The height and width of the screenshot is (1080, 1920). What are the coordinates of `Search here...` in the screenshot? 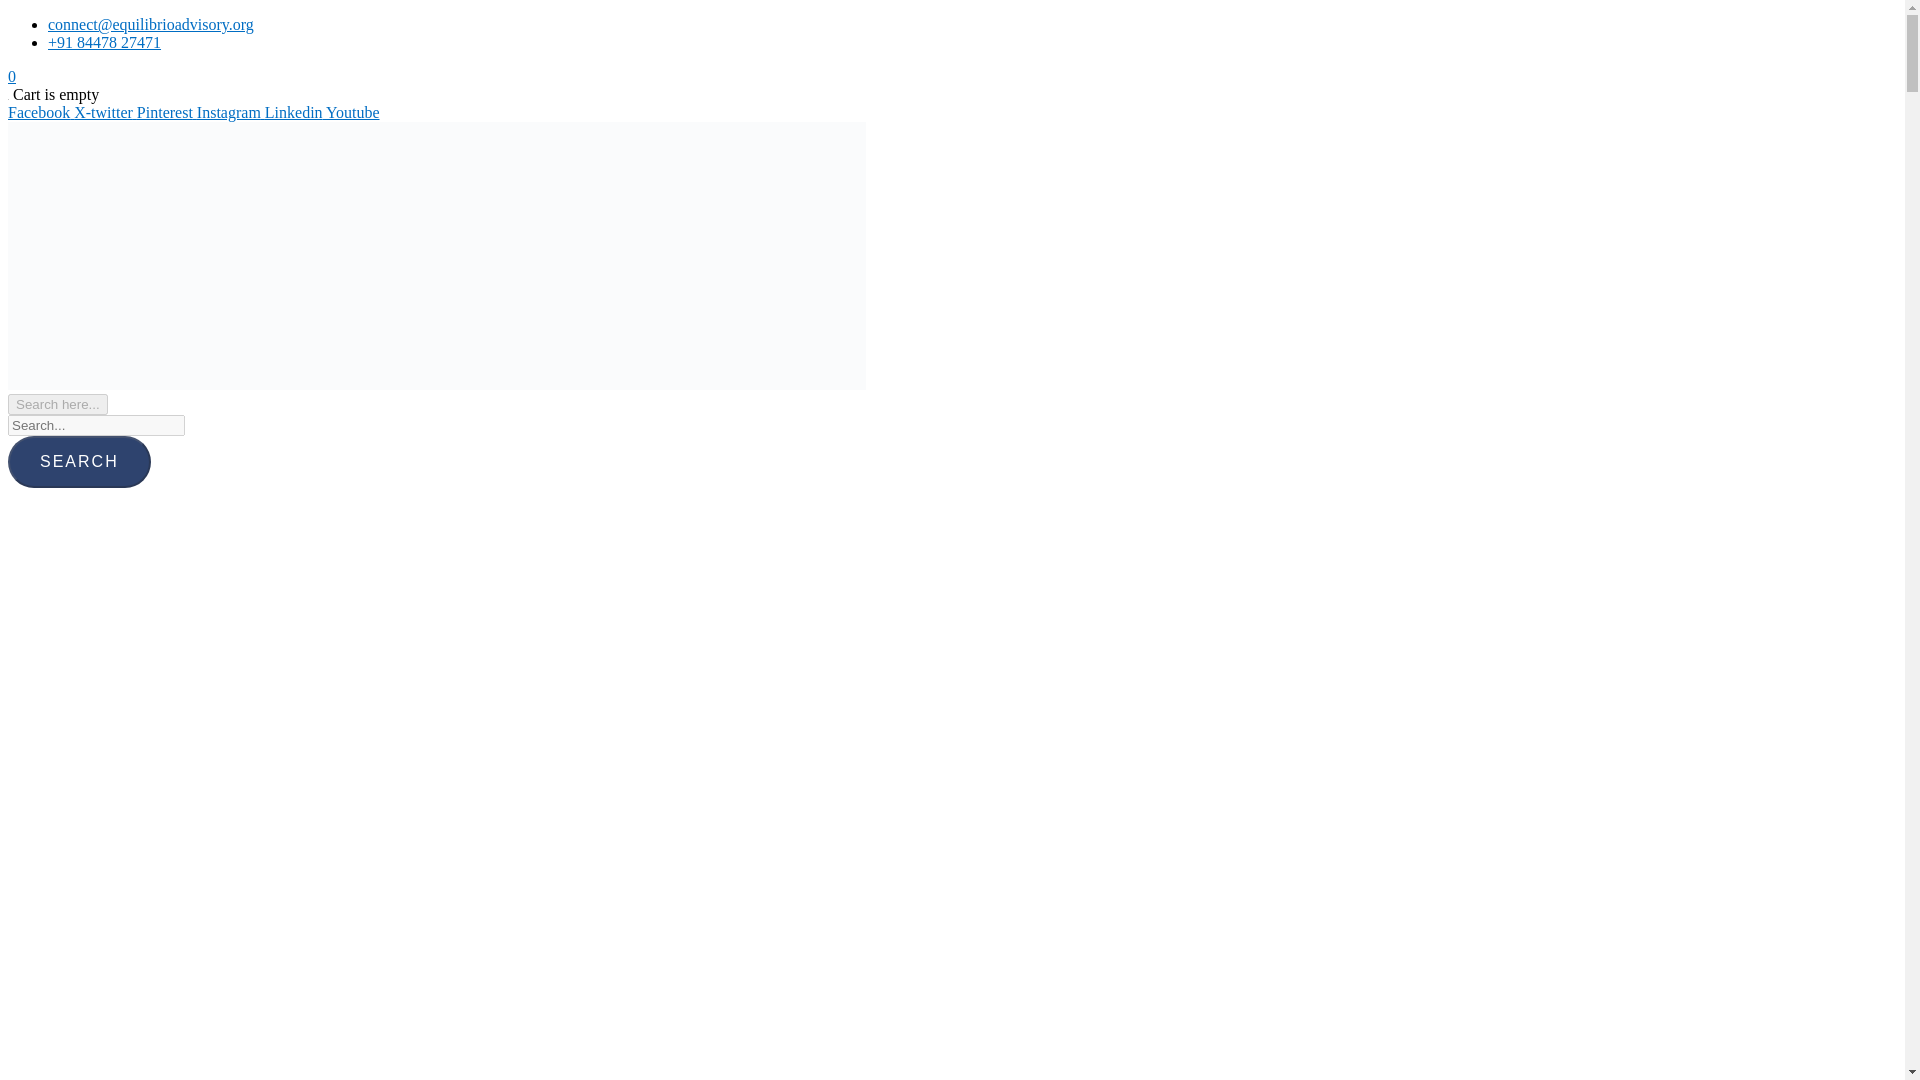 It's located at (57, 404).